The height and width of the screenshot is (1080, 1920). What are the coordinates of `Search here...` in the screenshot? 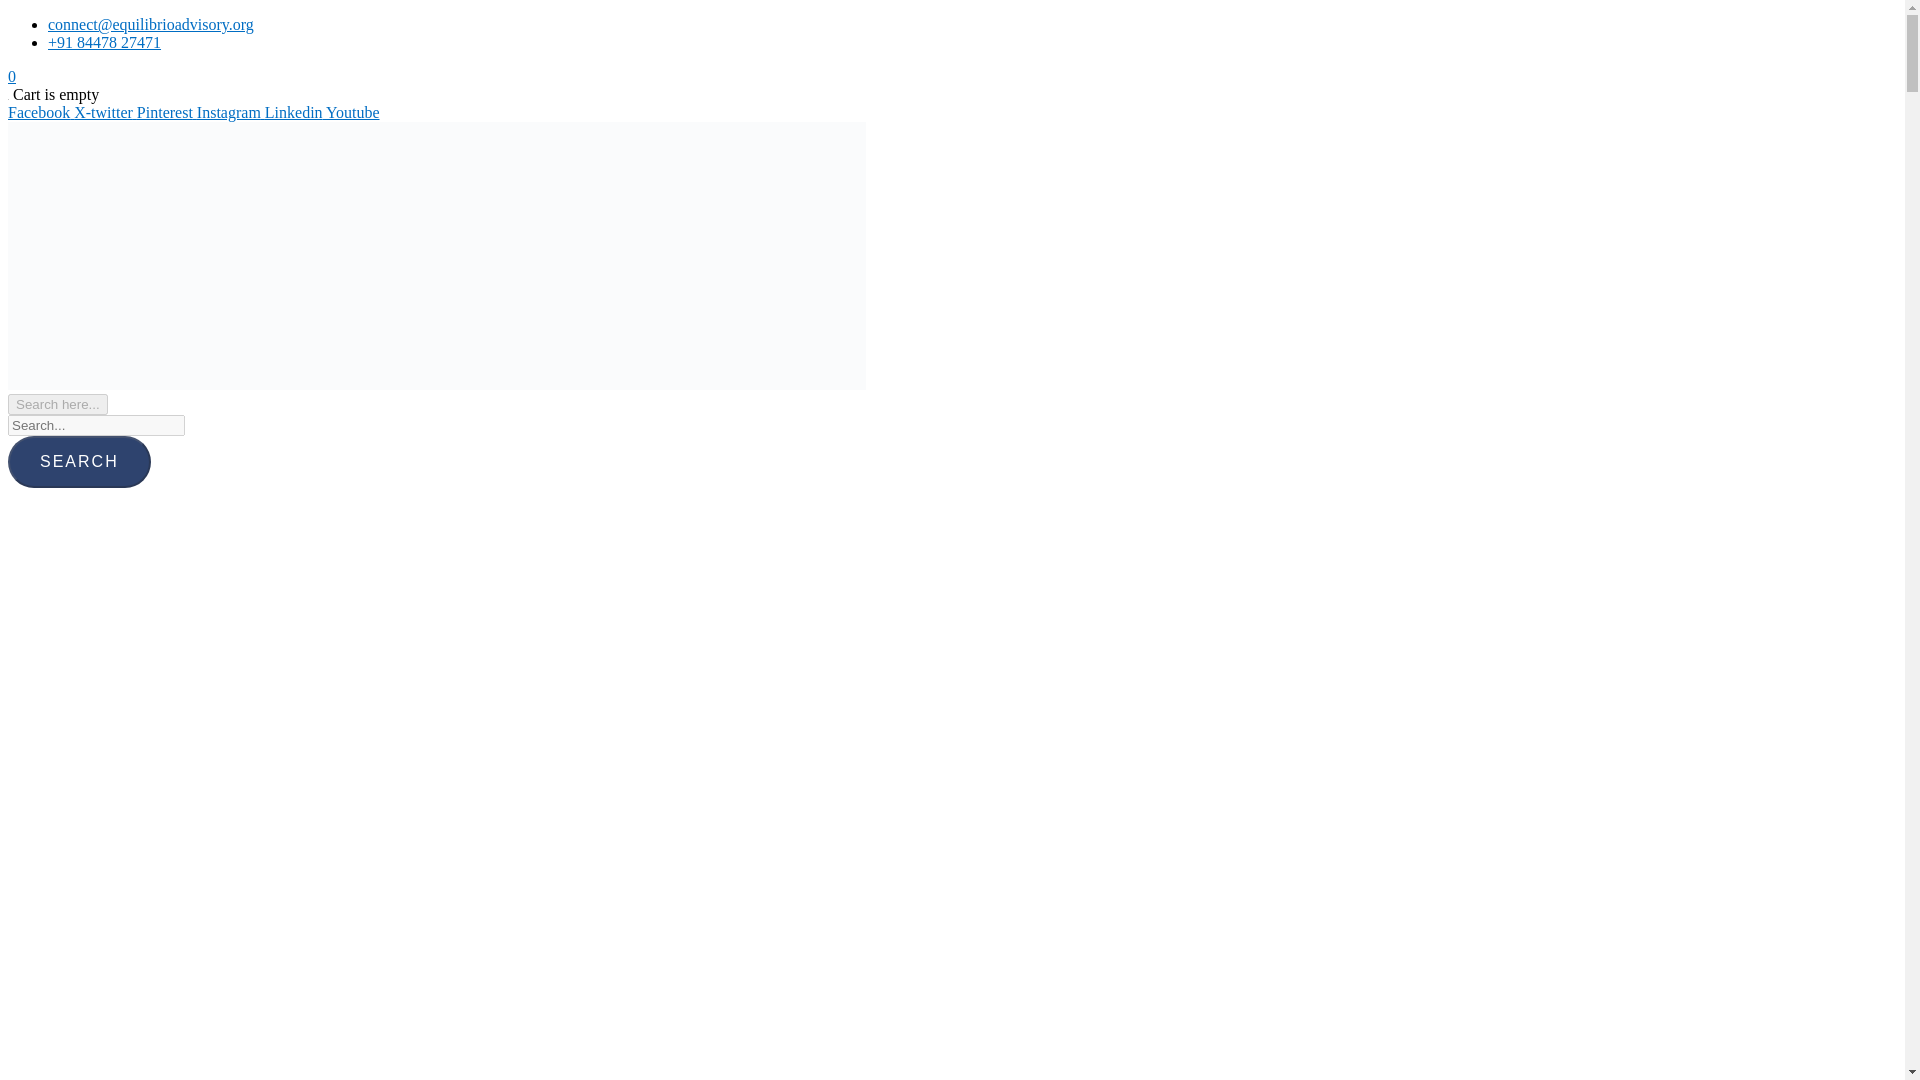 It's located at (57, 404).